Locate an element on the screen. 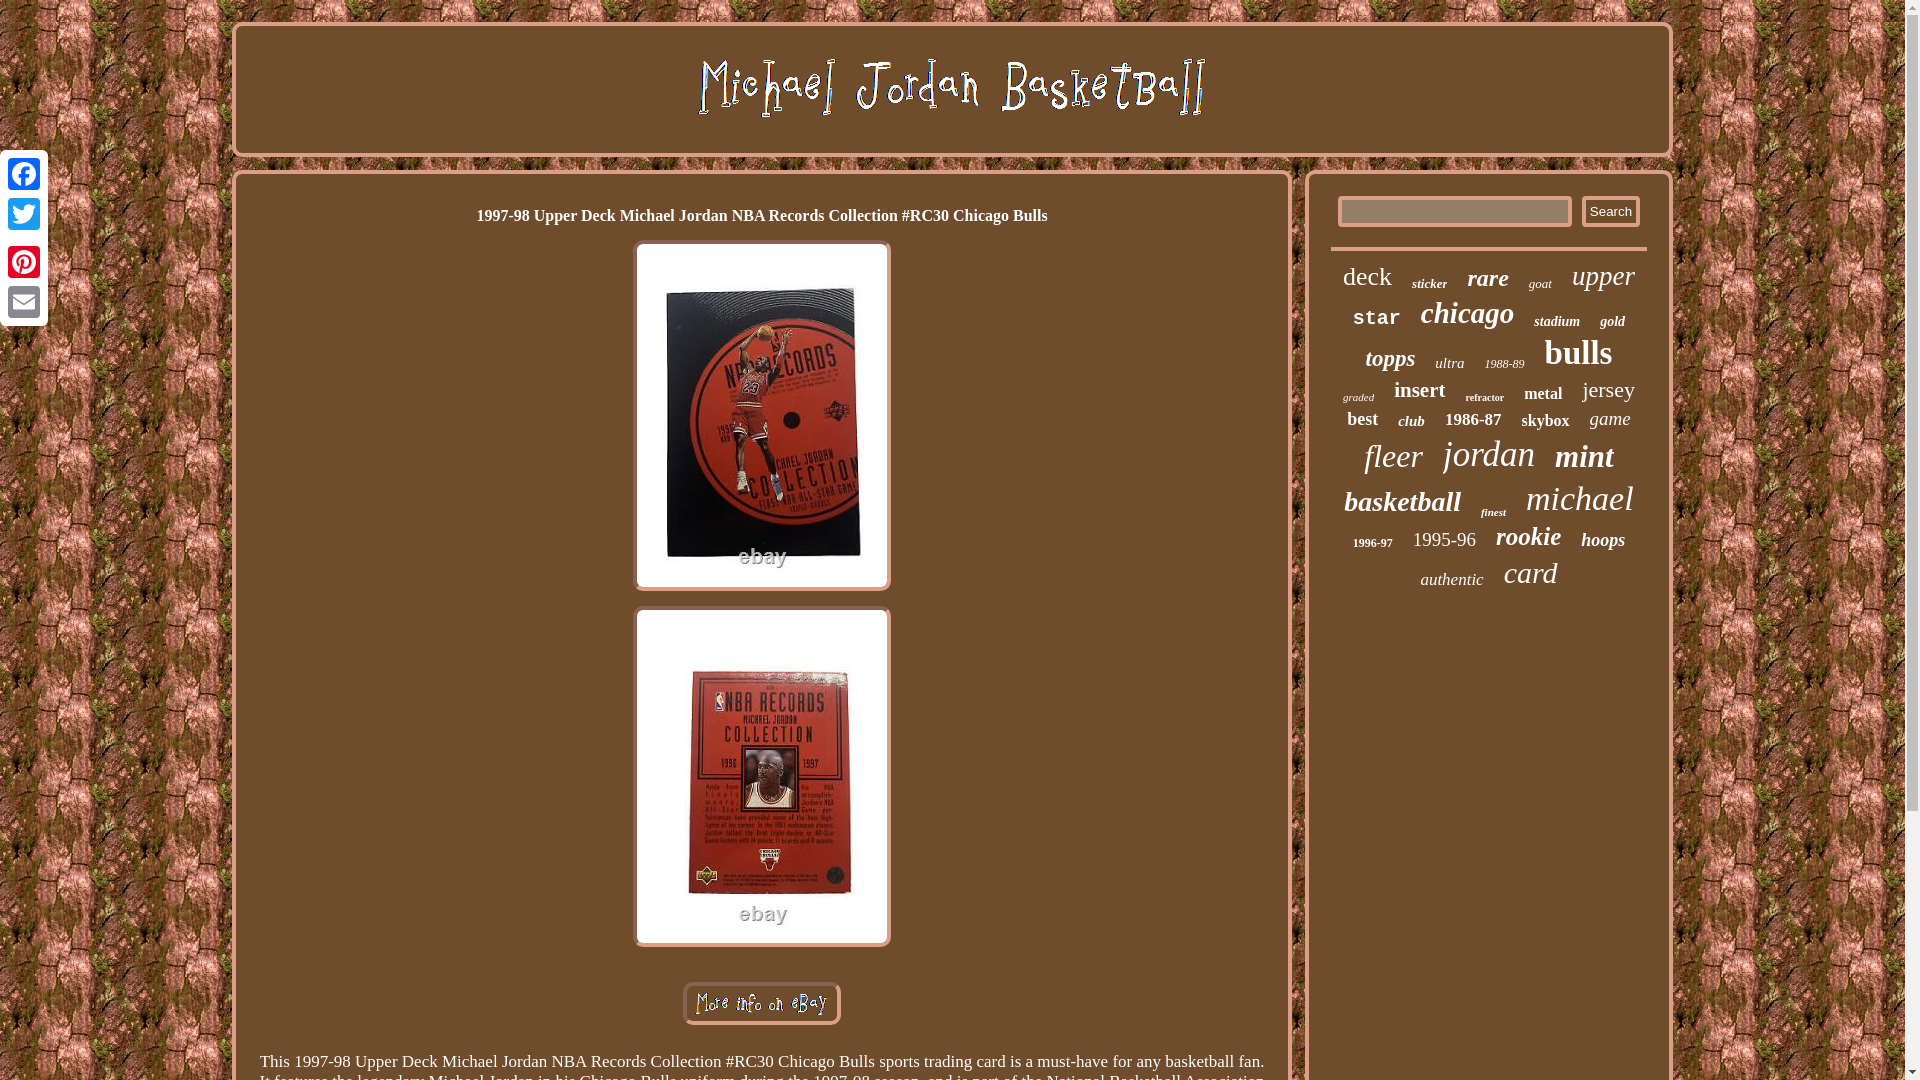  topps is located at coordinates (1390, 358).